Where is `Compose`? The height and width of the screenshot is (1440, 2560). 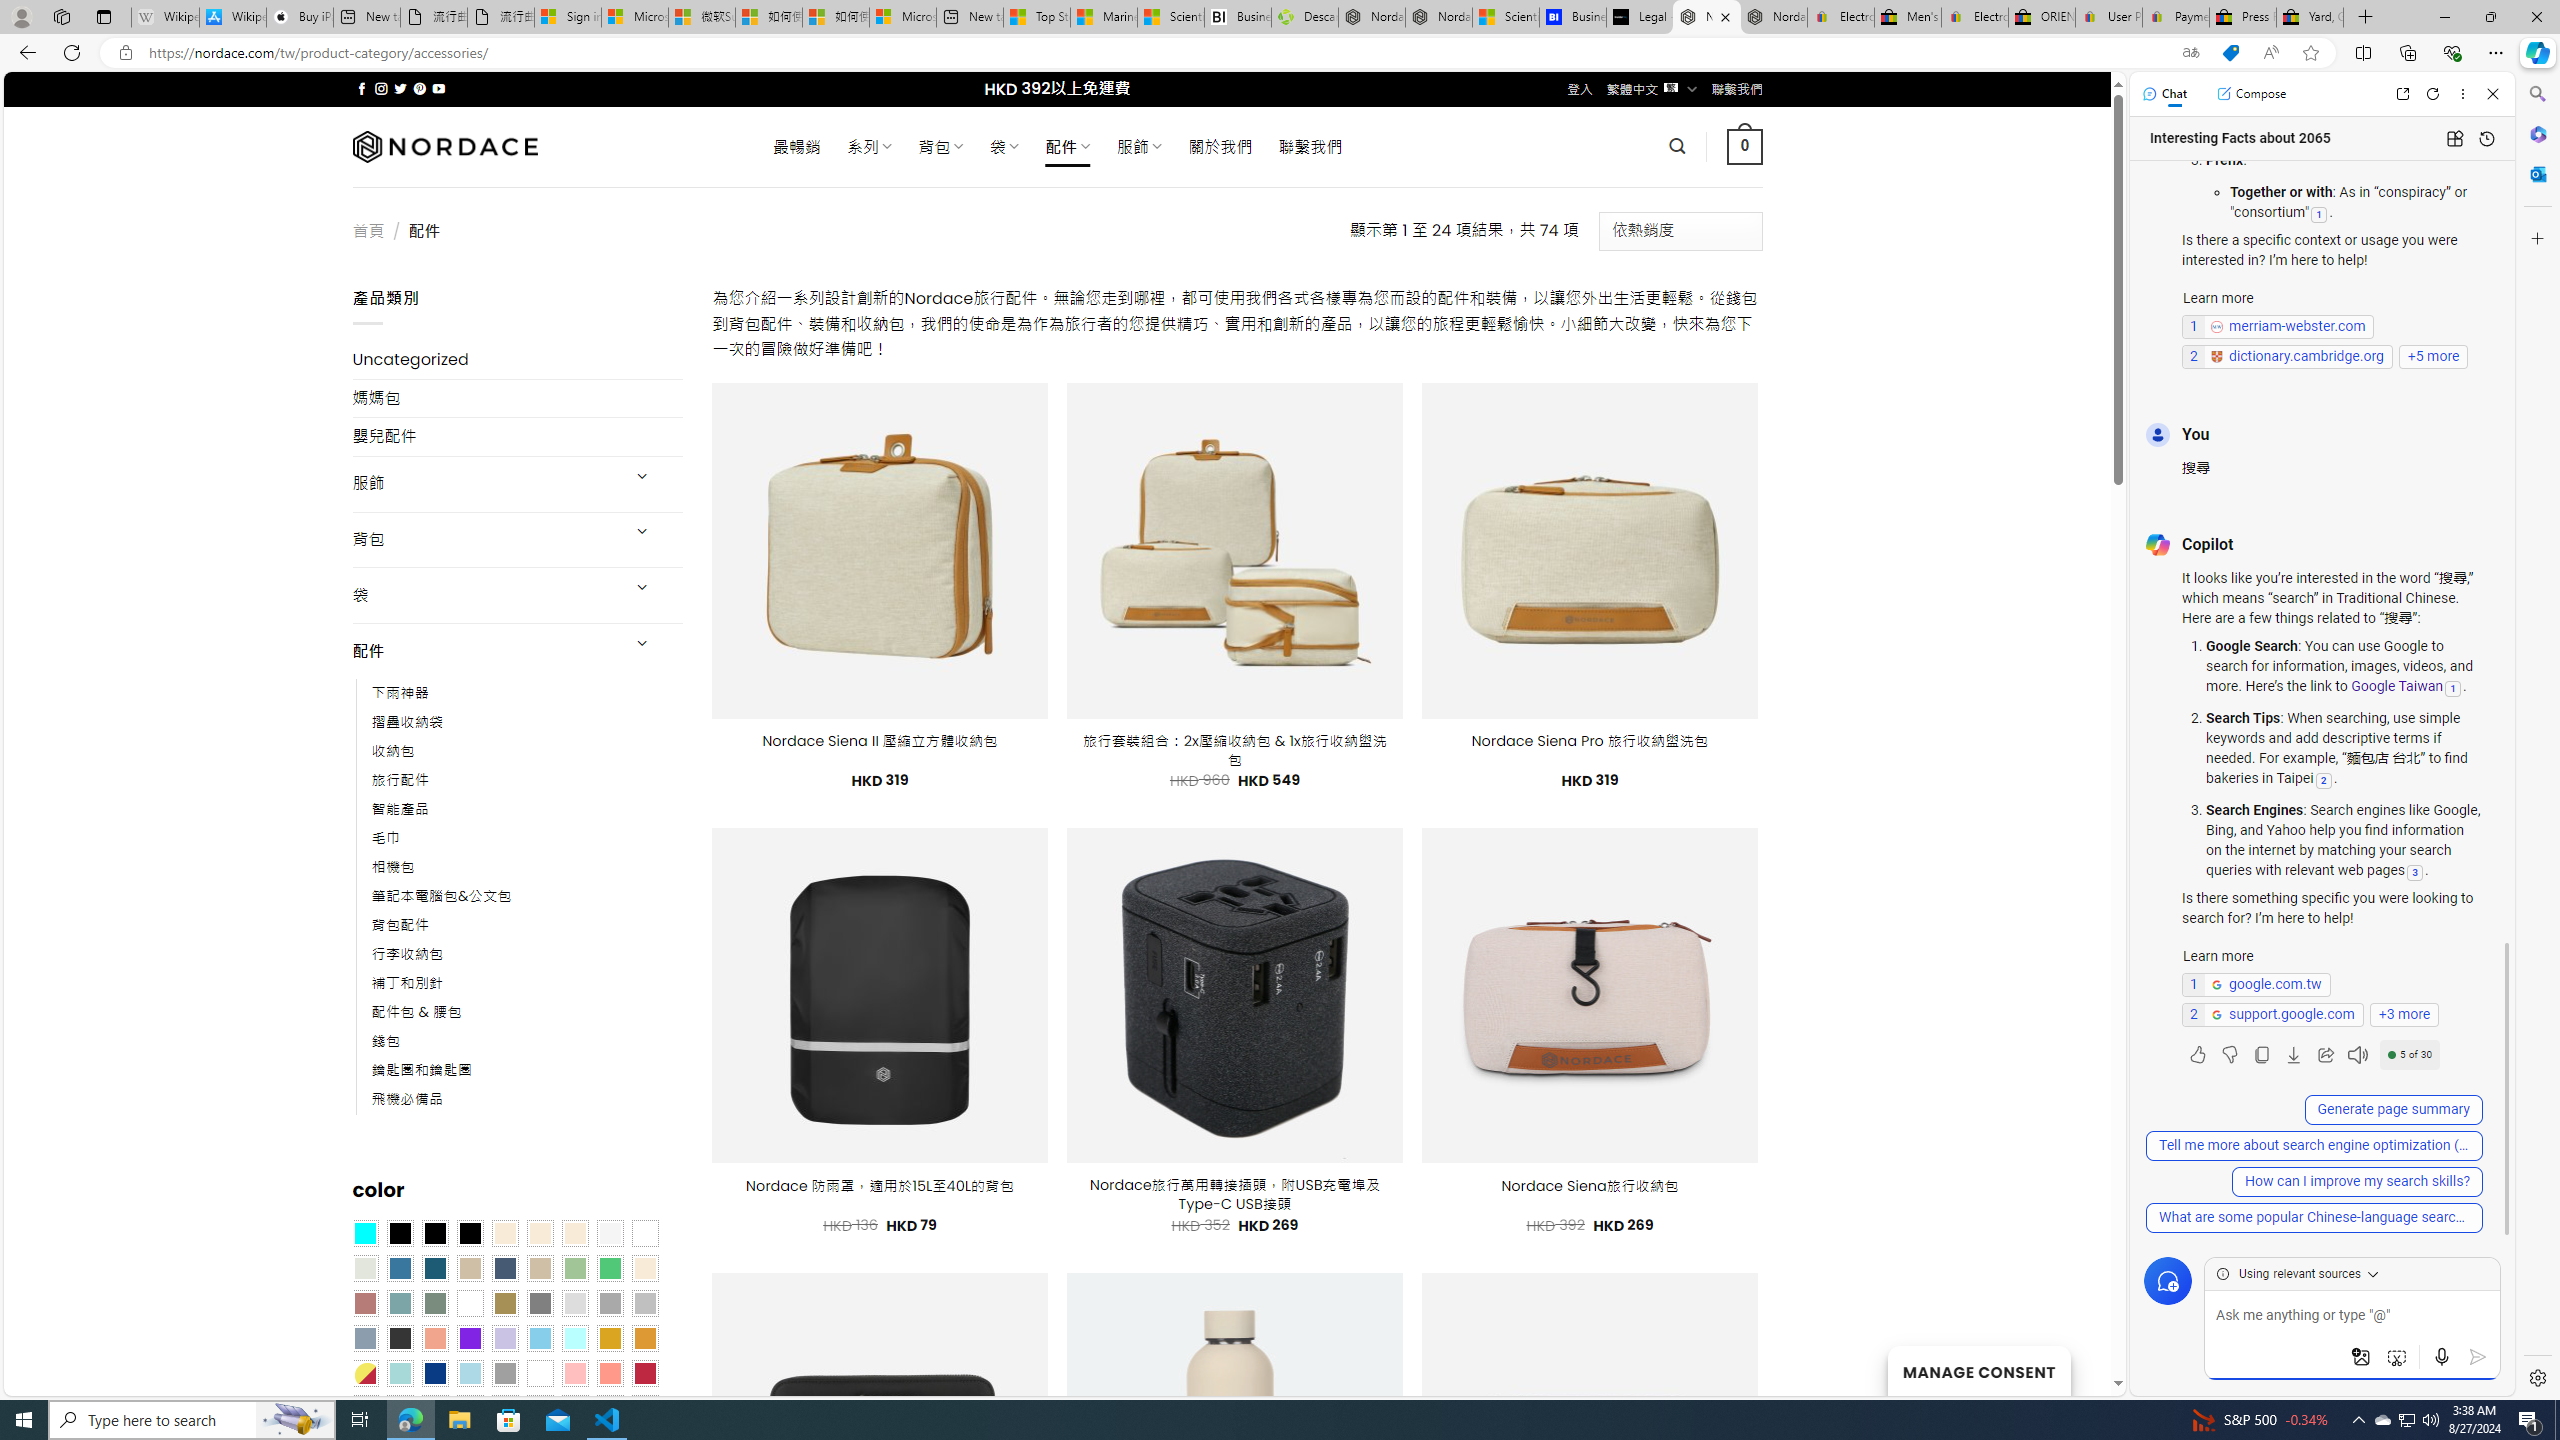
Compose is located at coordinates (2251, 93).